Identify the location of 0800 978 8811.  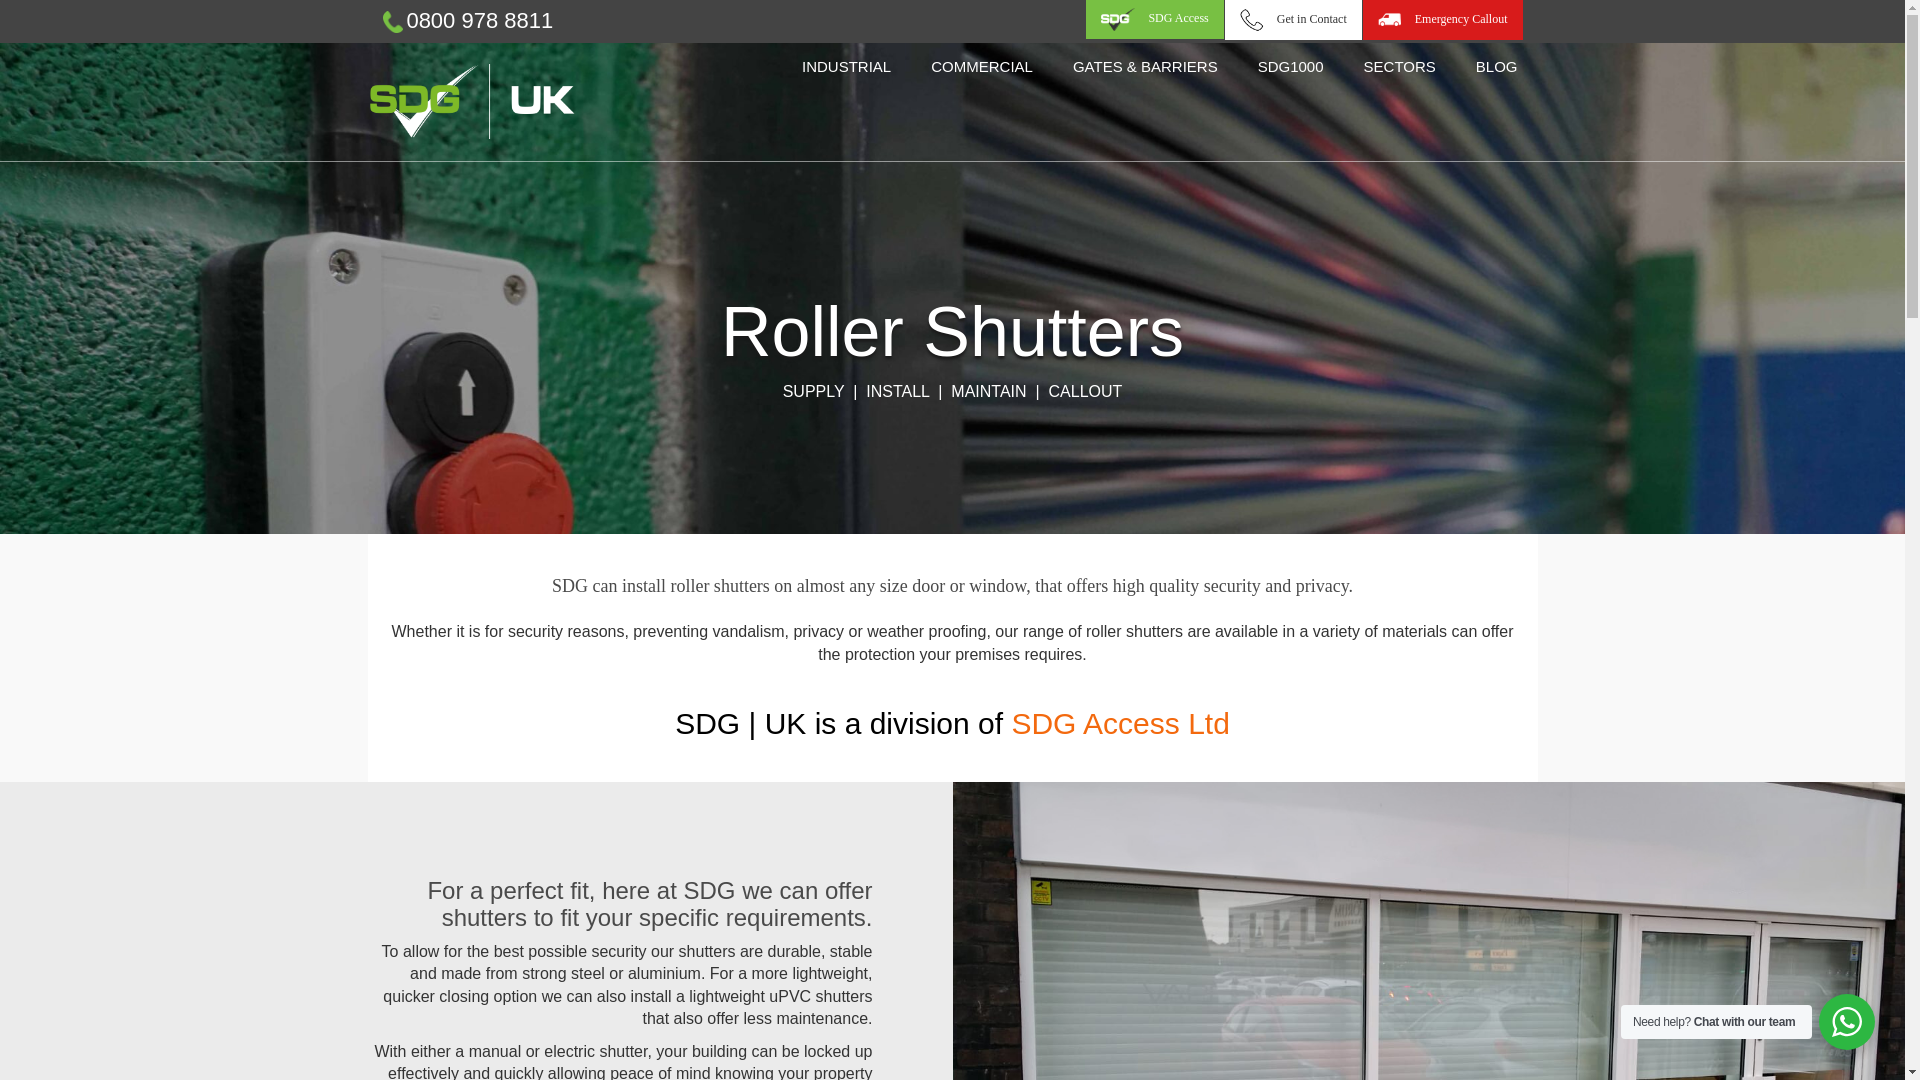
(478, 20).